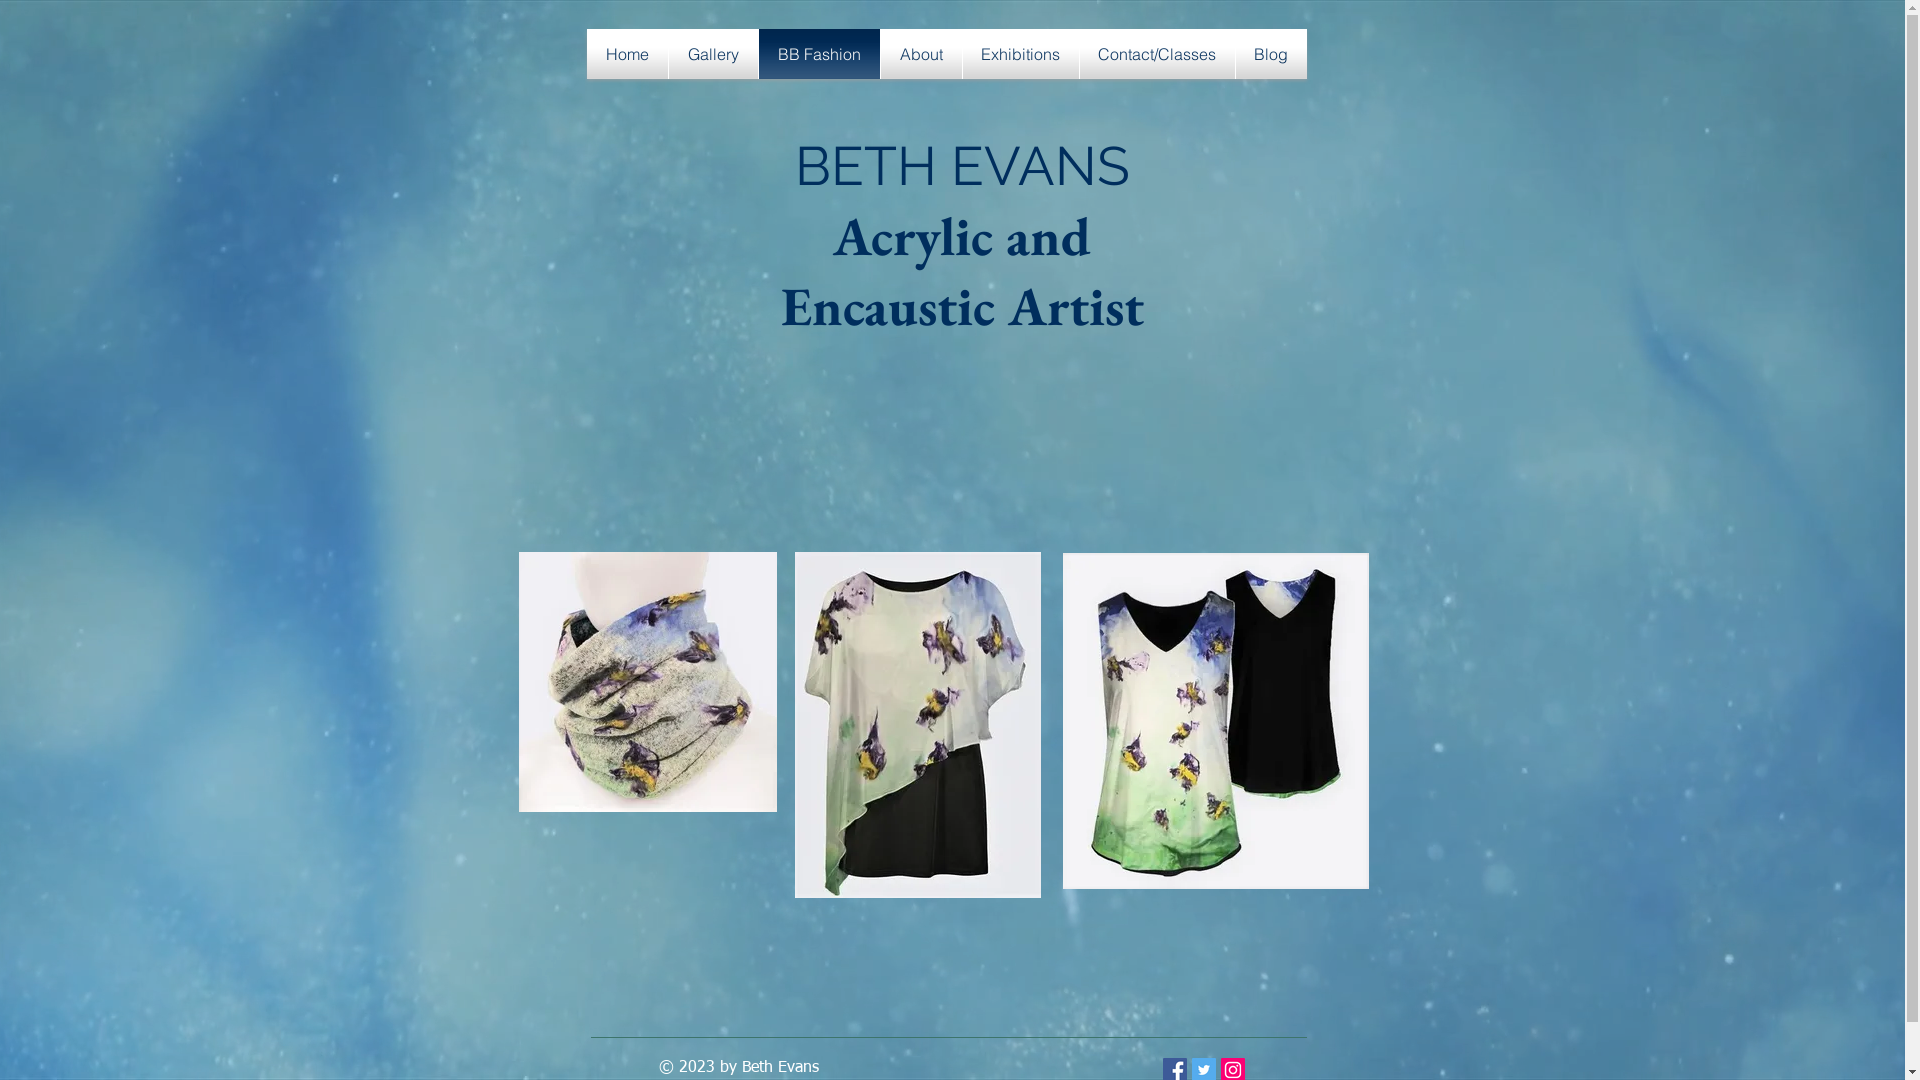 Image resolution: width=1920 pixels, height=1080 pixels. I want to click on Gallery, so click(712, 54).